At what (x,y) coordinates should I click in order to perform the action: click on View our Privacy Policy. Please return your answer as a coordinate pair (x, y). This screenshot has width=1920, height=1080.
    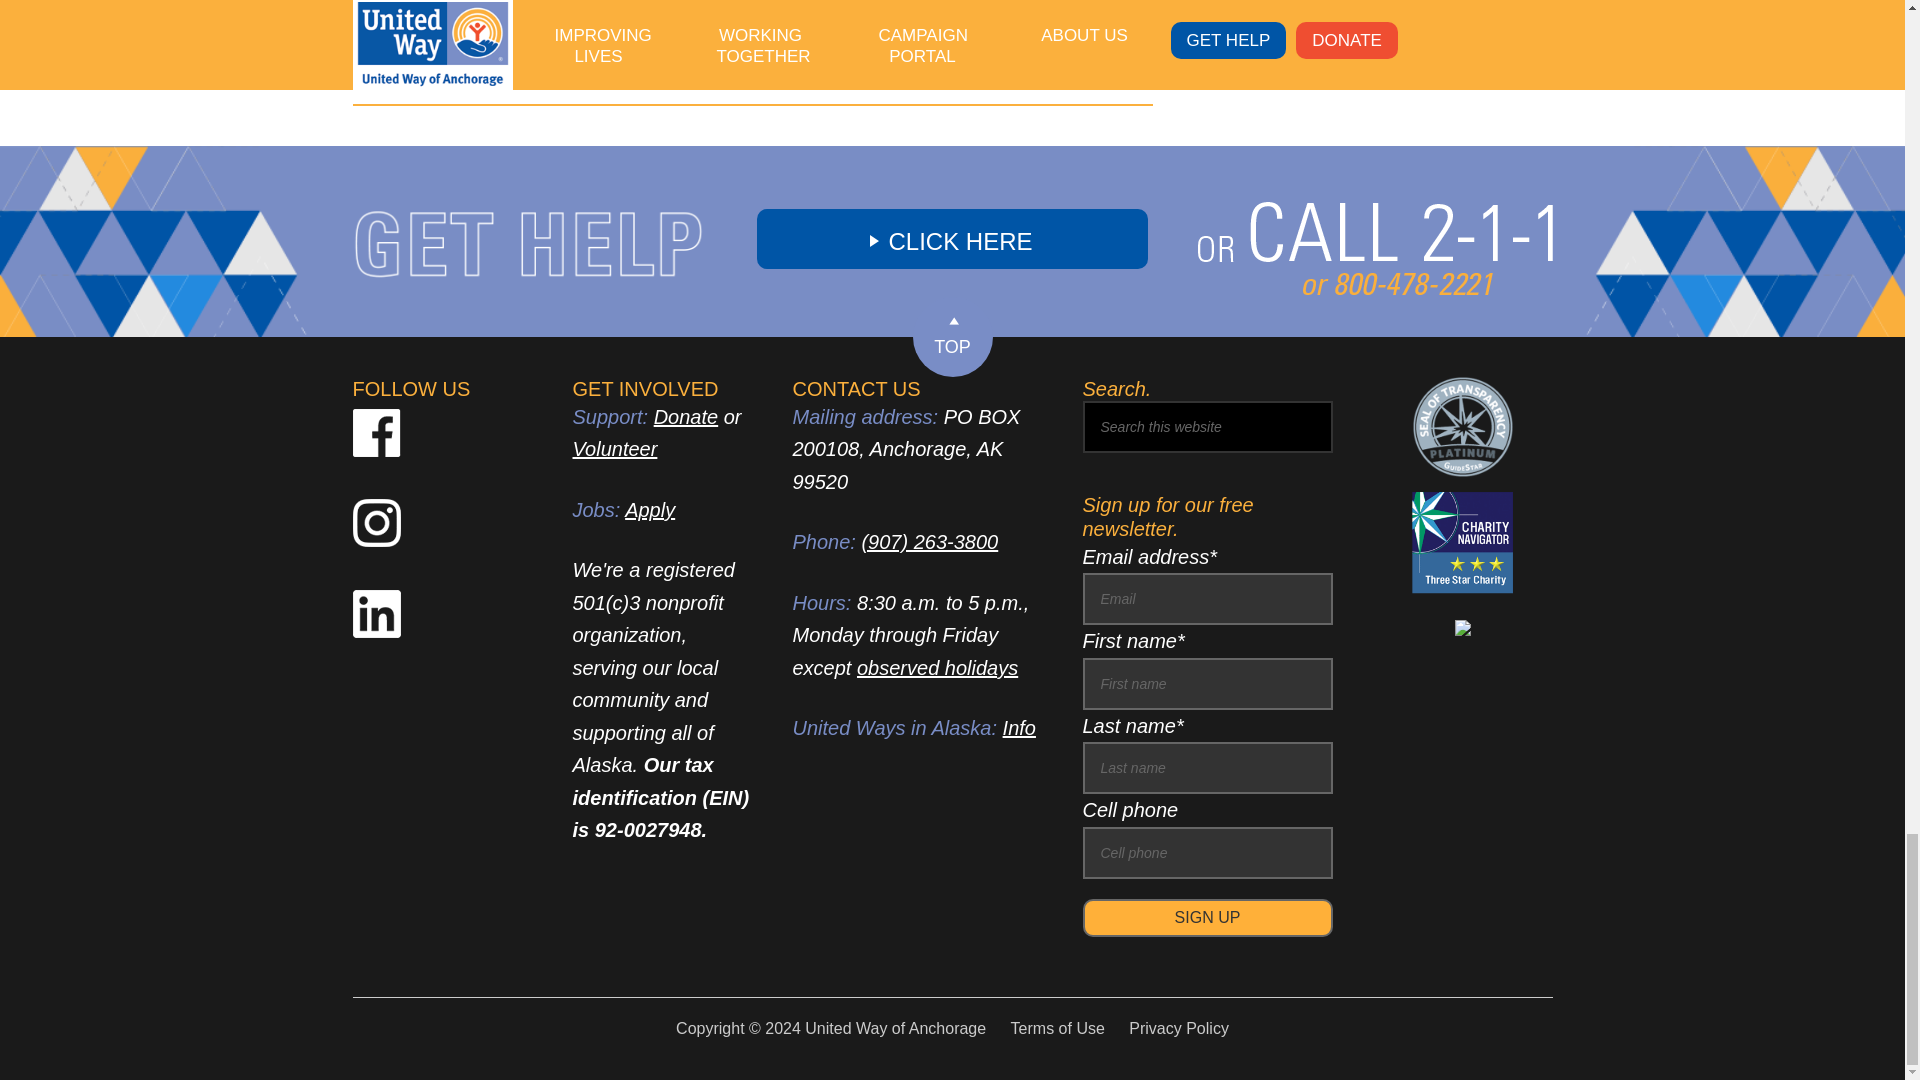
    Looking at the image, I should click on (1168, 1028).